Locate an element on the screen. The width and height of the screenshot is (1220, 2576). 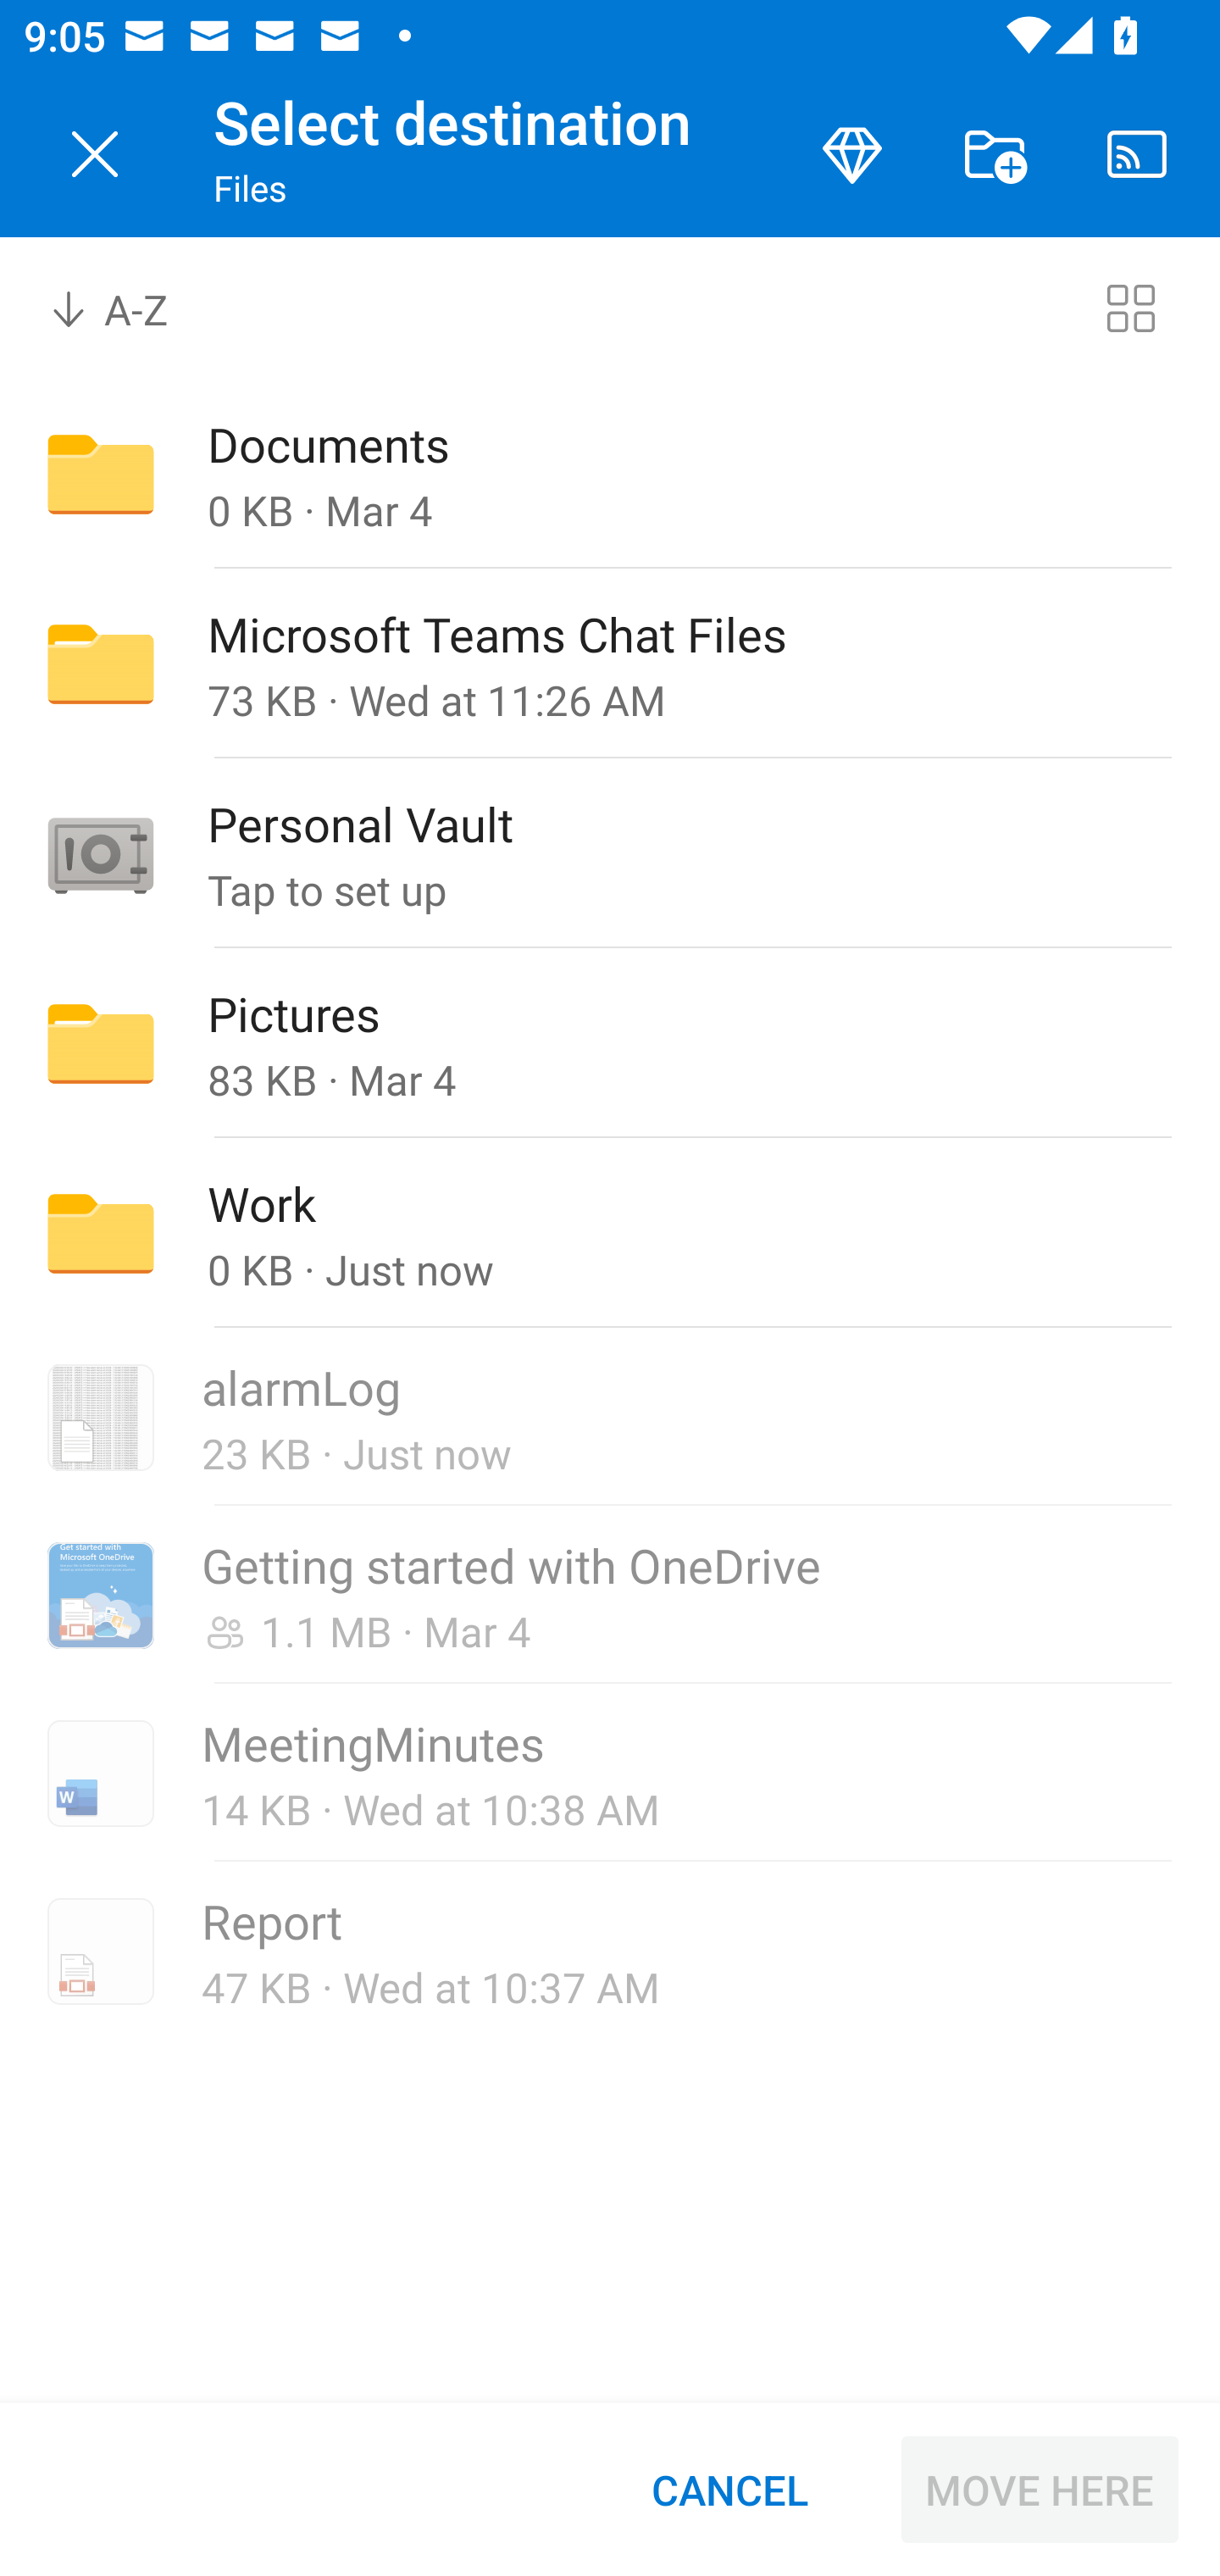
A-Z Sort by combo box, sort by name, A to Z is located at coordinates (132, 307).